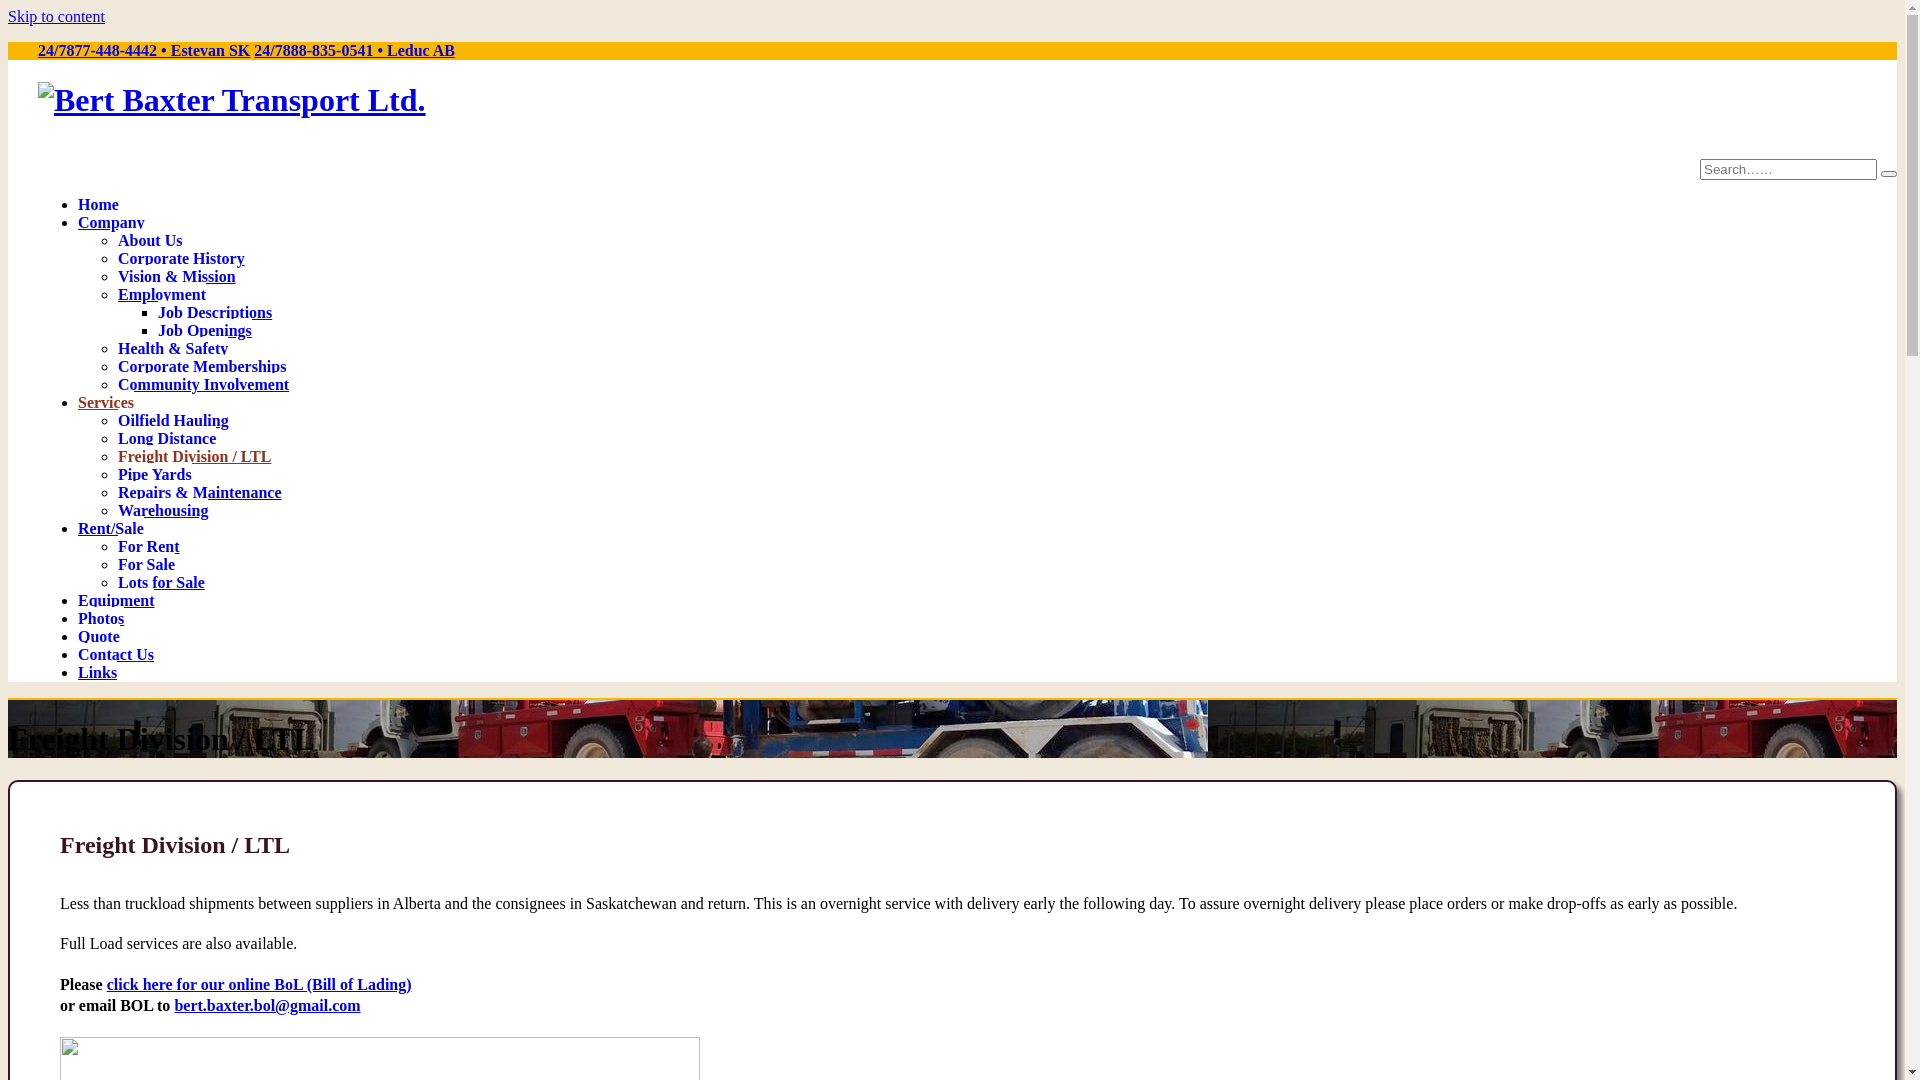  I want to click on Repairs & Maintenance, so click(200, 491).